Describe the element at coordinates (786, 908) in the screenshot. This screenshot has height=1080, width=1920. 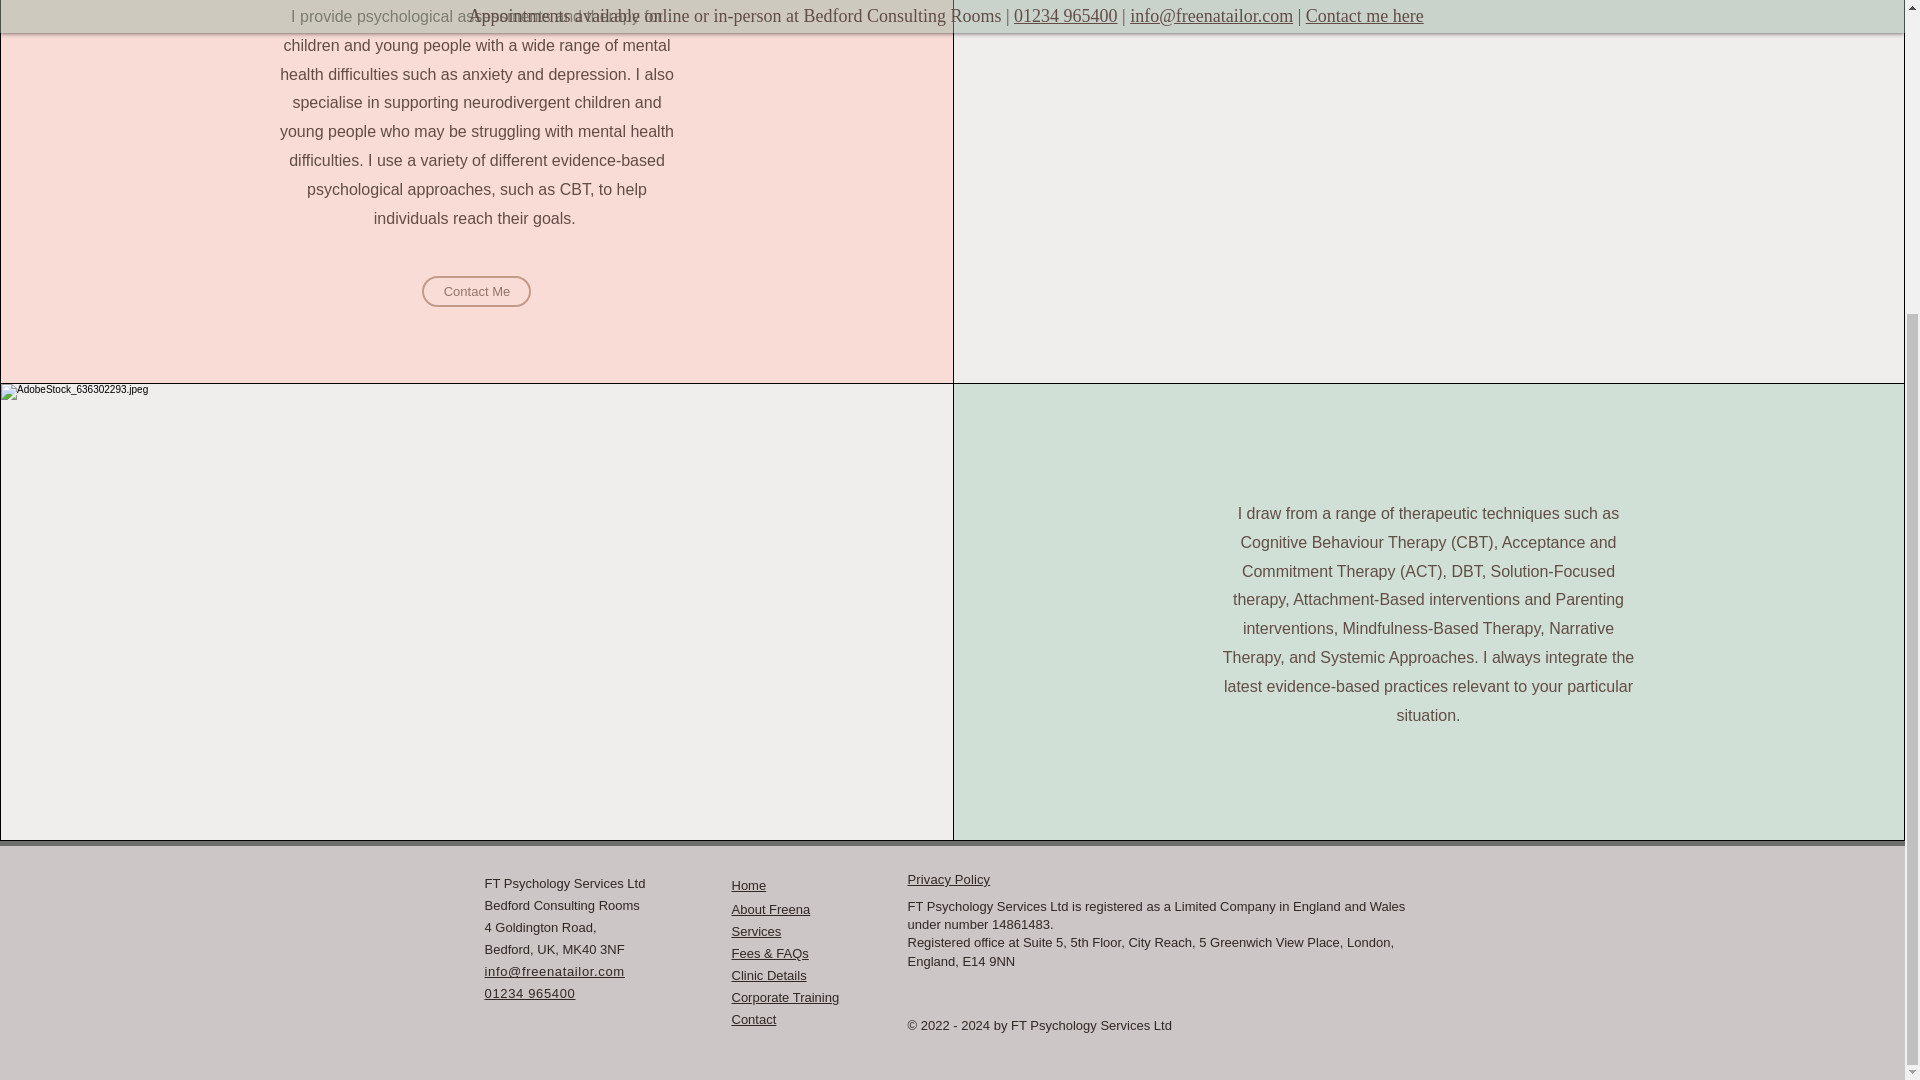
I see `t Freena` at that location.